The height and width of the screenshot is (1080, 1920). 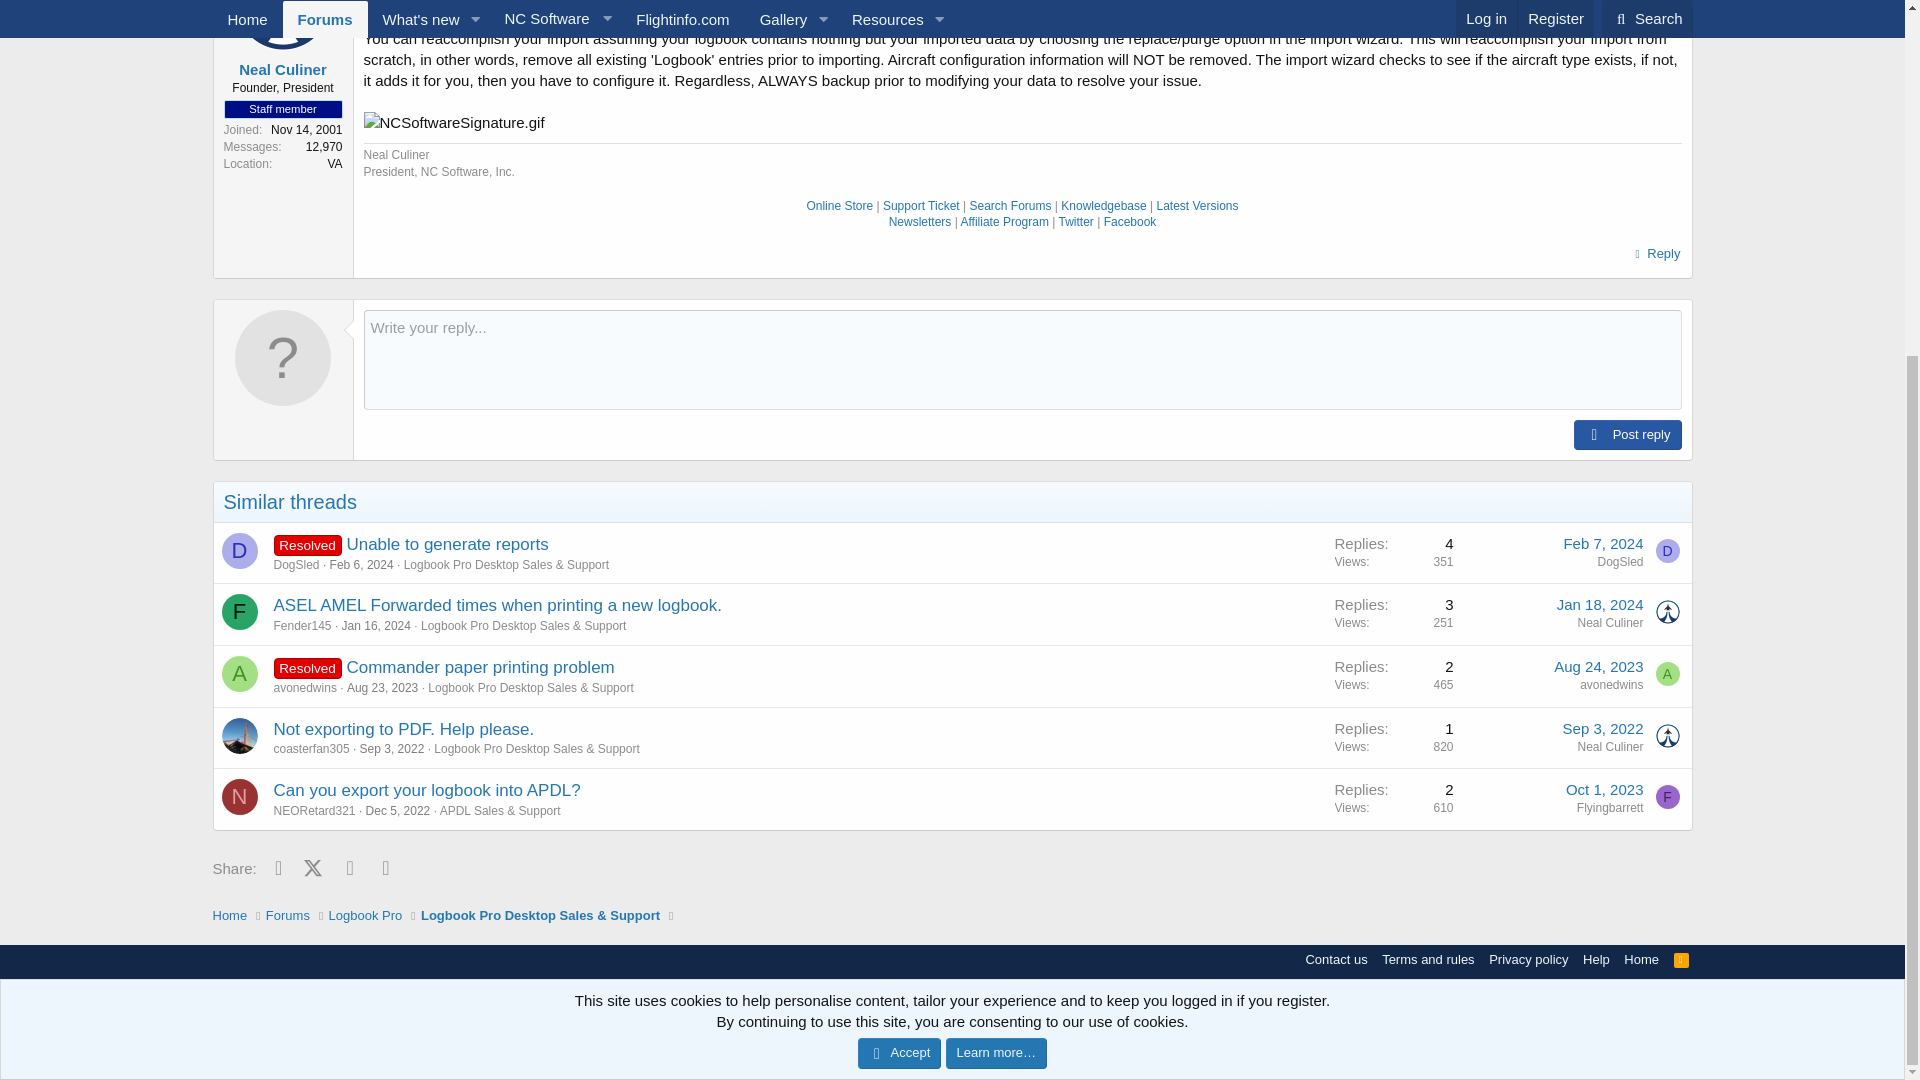 I want to click on First message reaction score: 0, so click(x=1394, y=614).